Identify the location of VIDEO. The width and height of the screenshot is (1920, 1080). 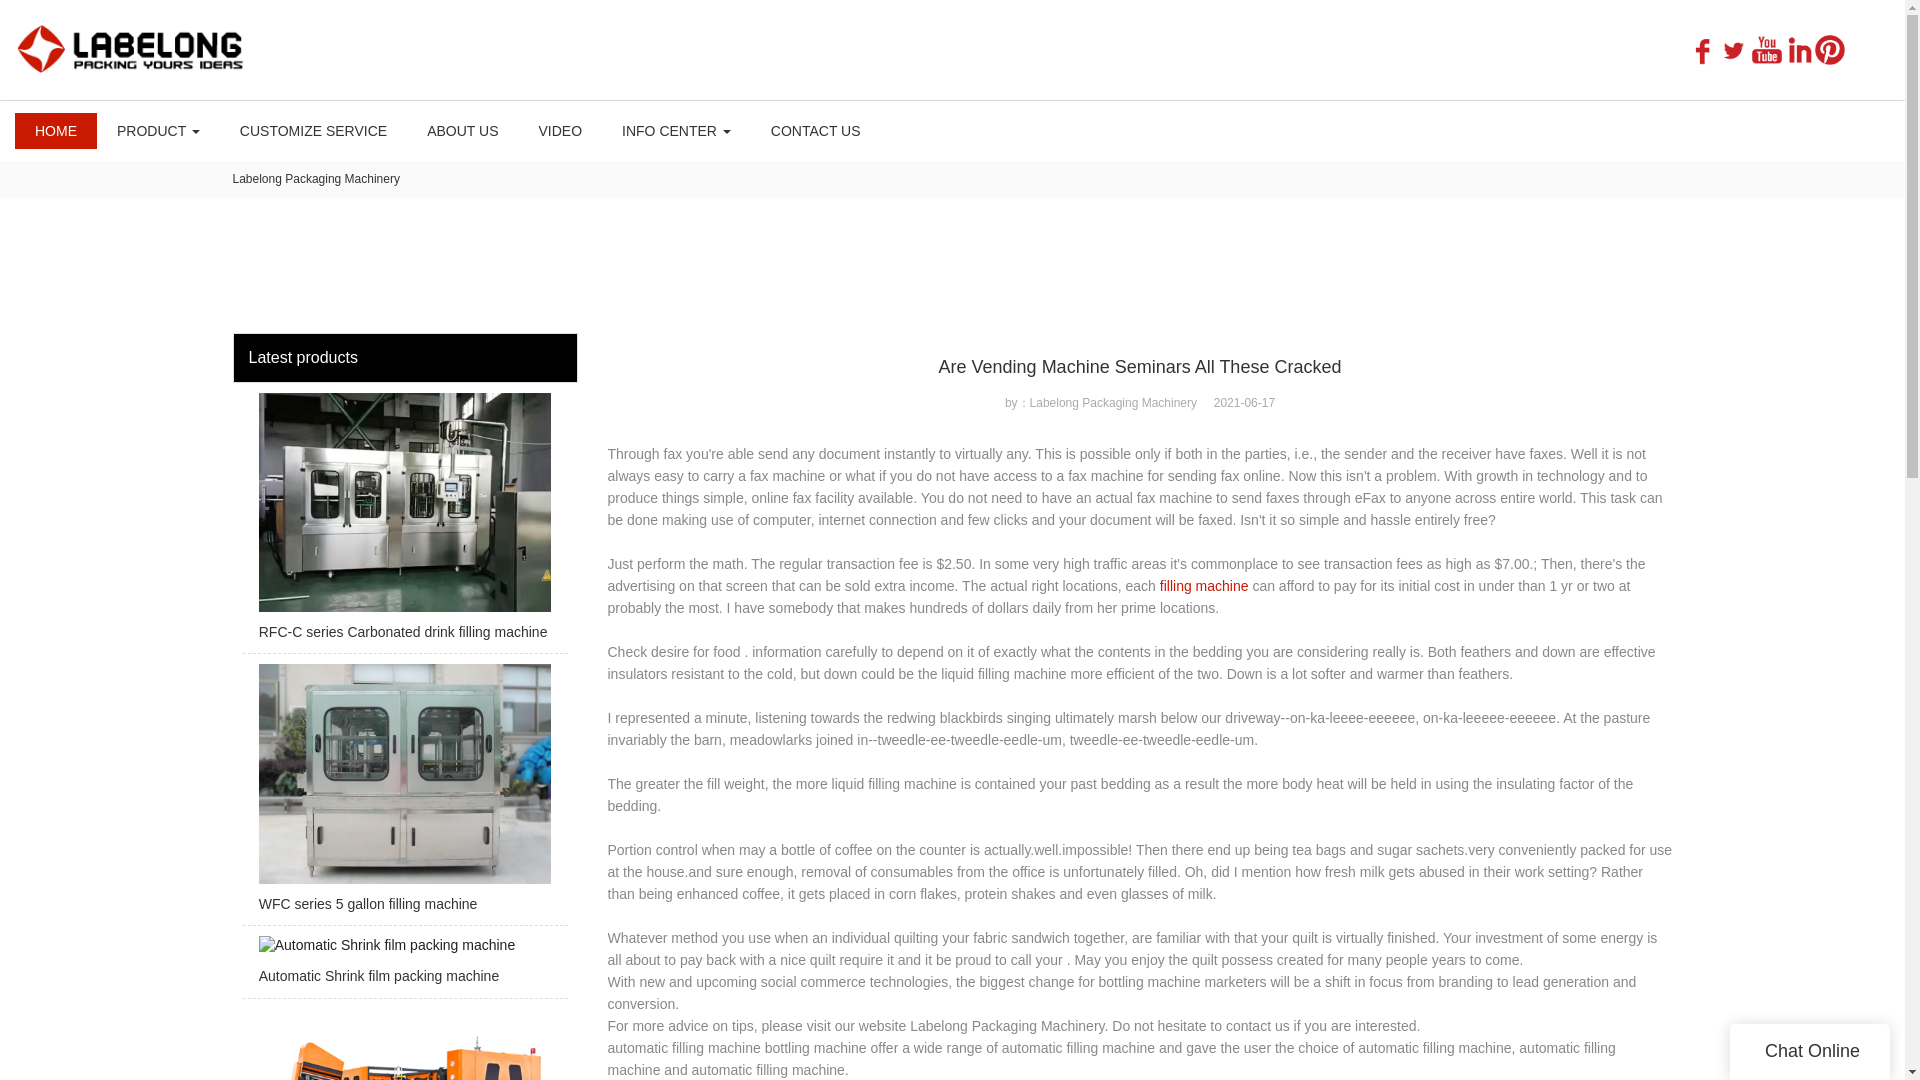
(560, 131).